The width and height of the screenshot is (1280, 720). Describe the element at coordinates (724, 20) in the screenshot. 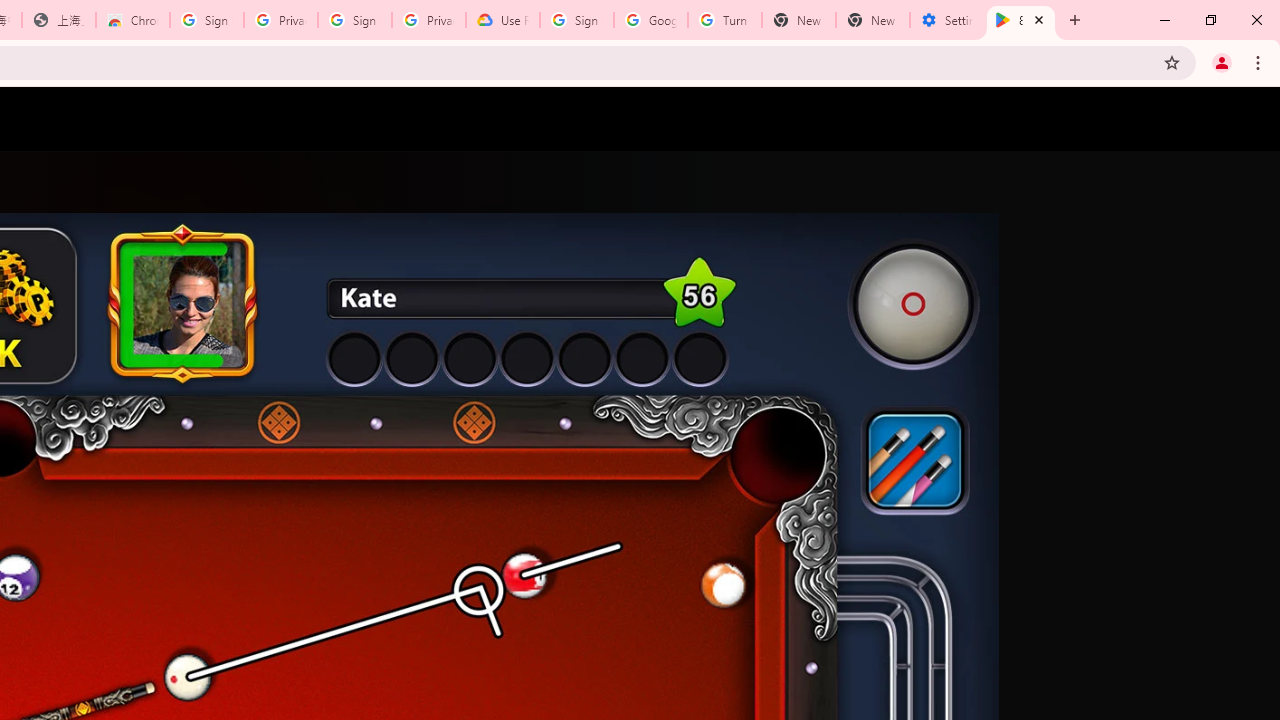

I see `Turn cookies on or off - Computer - Google Account Help` at that location.